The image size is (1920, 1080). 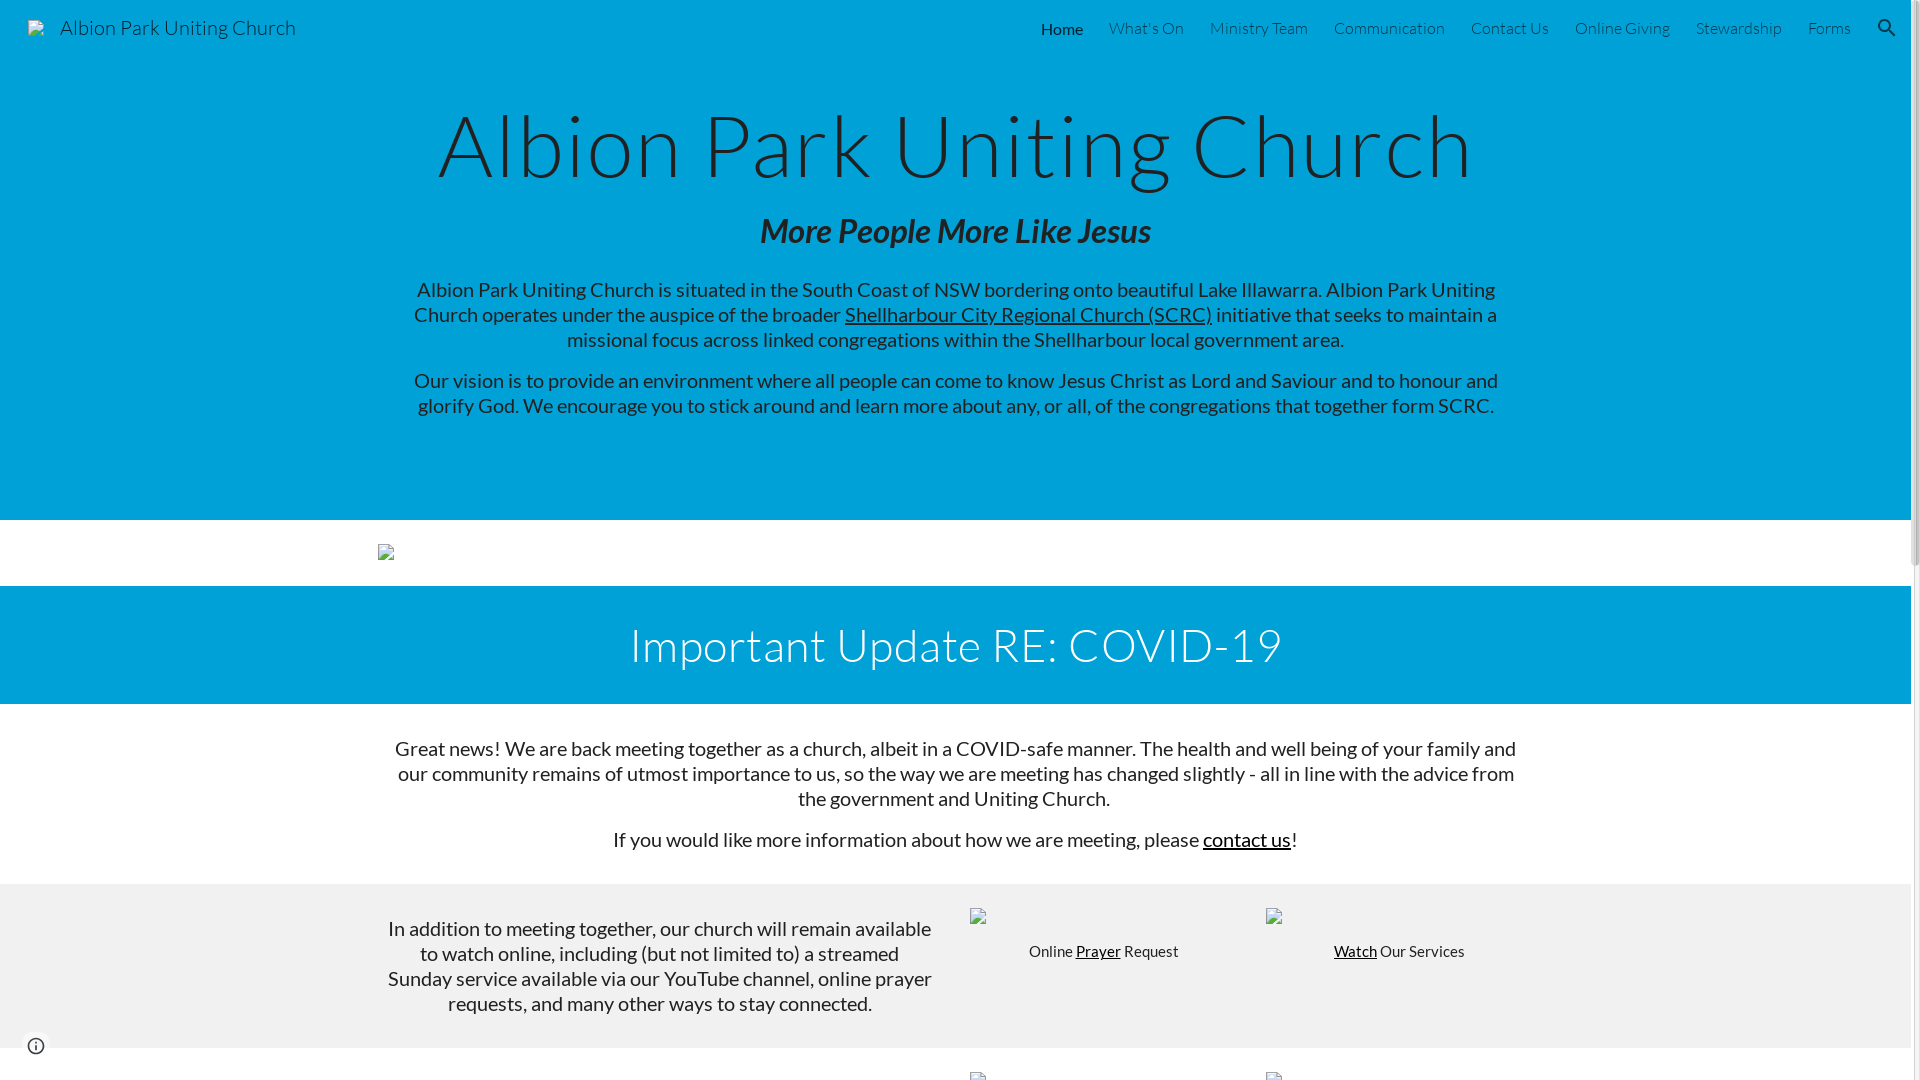 What do you see at coordinates (1146, 28) in the screenshot?
I see `What's On` at bounding box center [1146, 28].